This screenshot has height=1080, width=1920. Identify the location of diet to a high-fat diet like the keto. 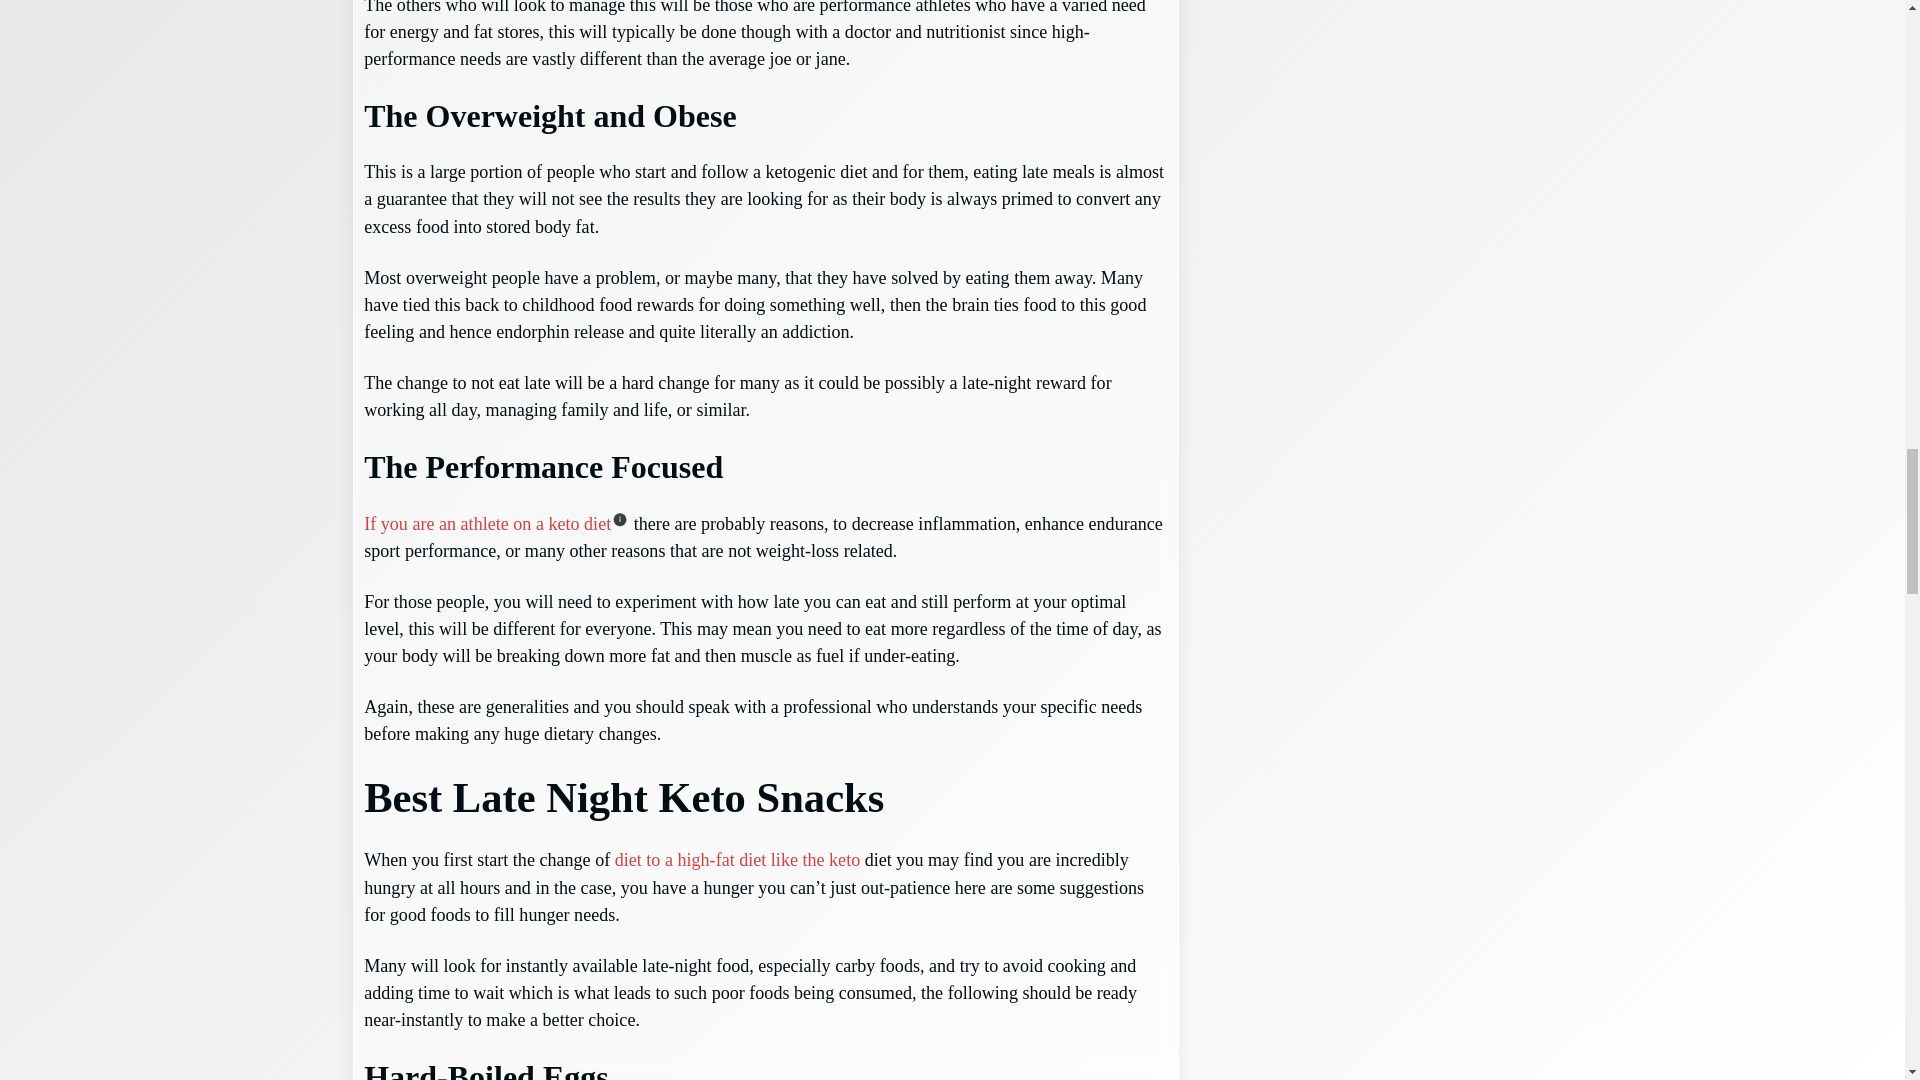
(737, 860).